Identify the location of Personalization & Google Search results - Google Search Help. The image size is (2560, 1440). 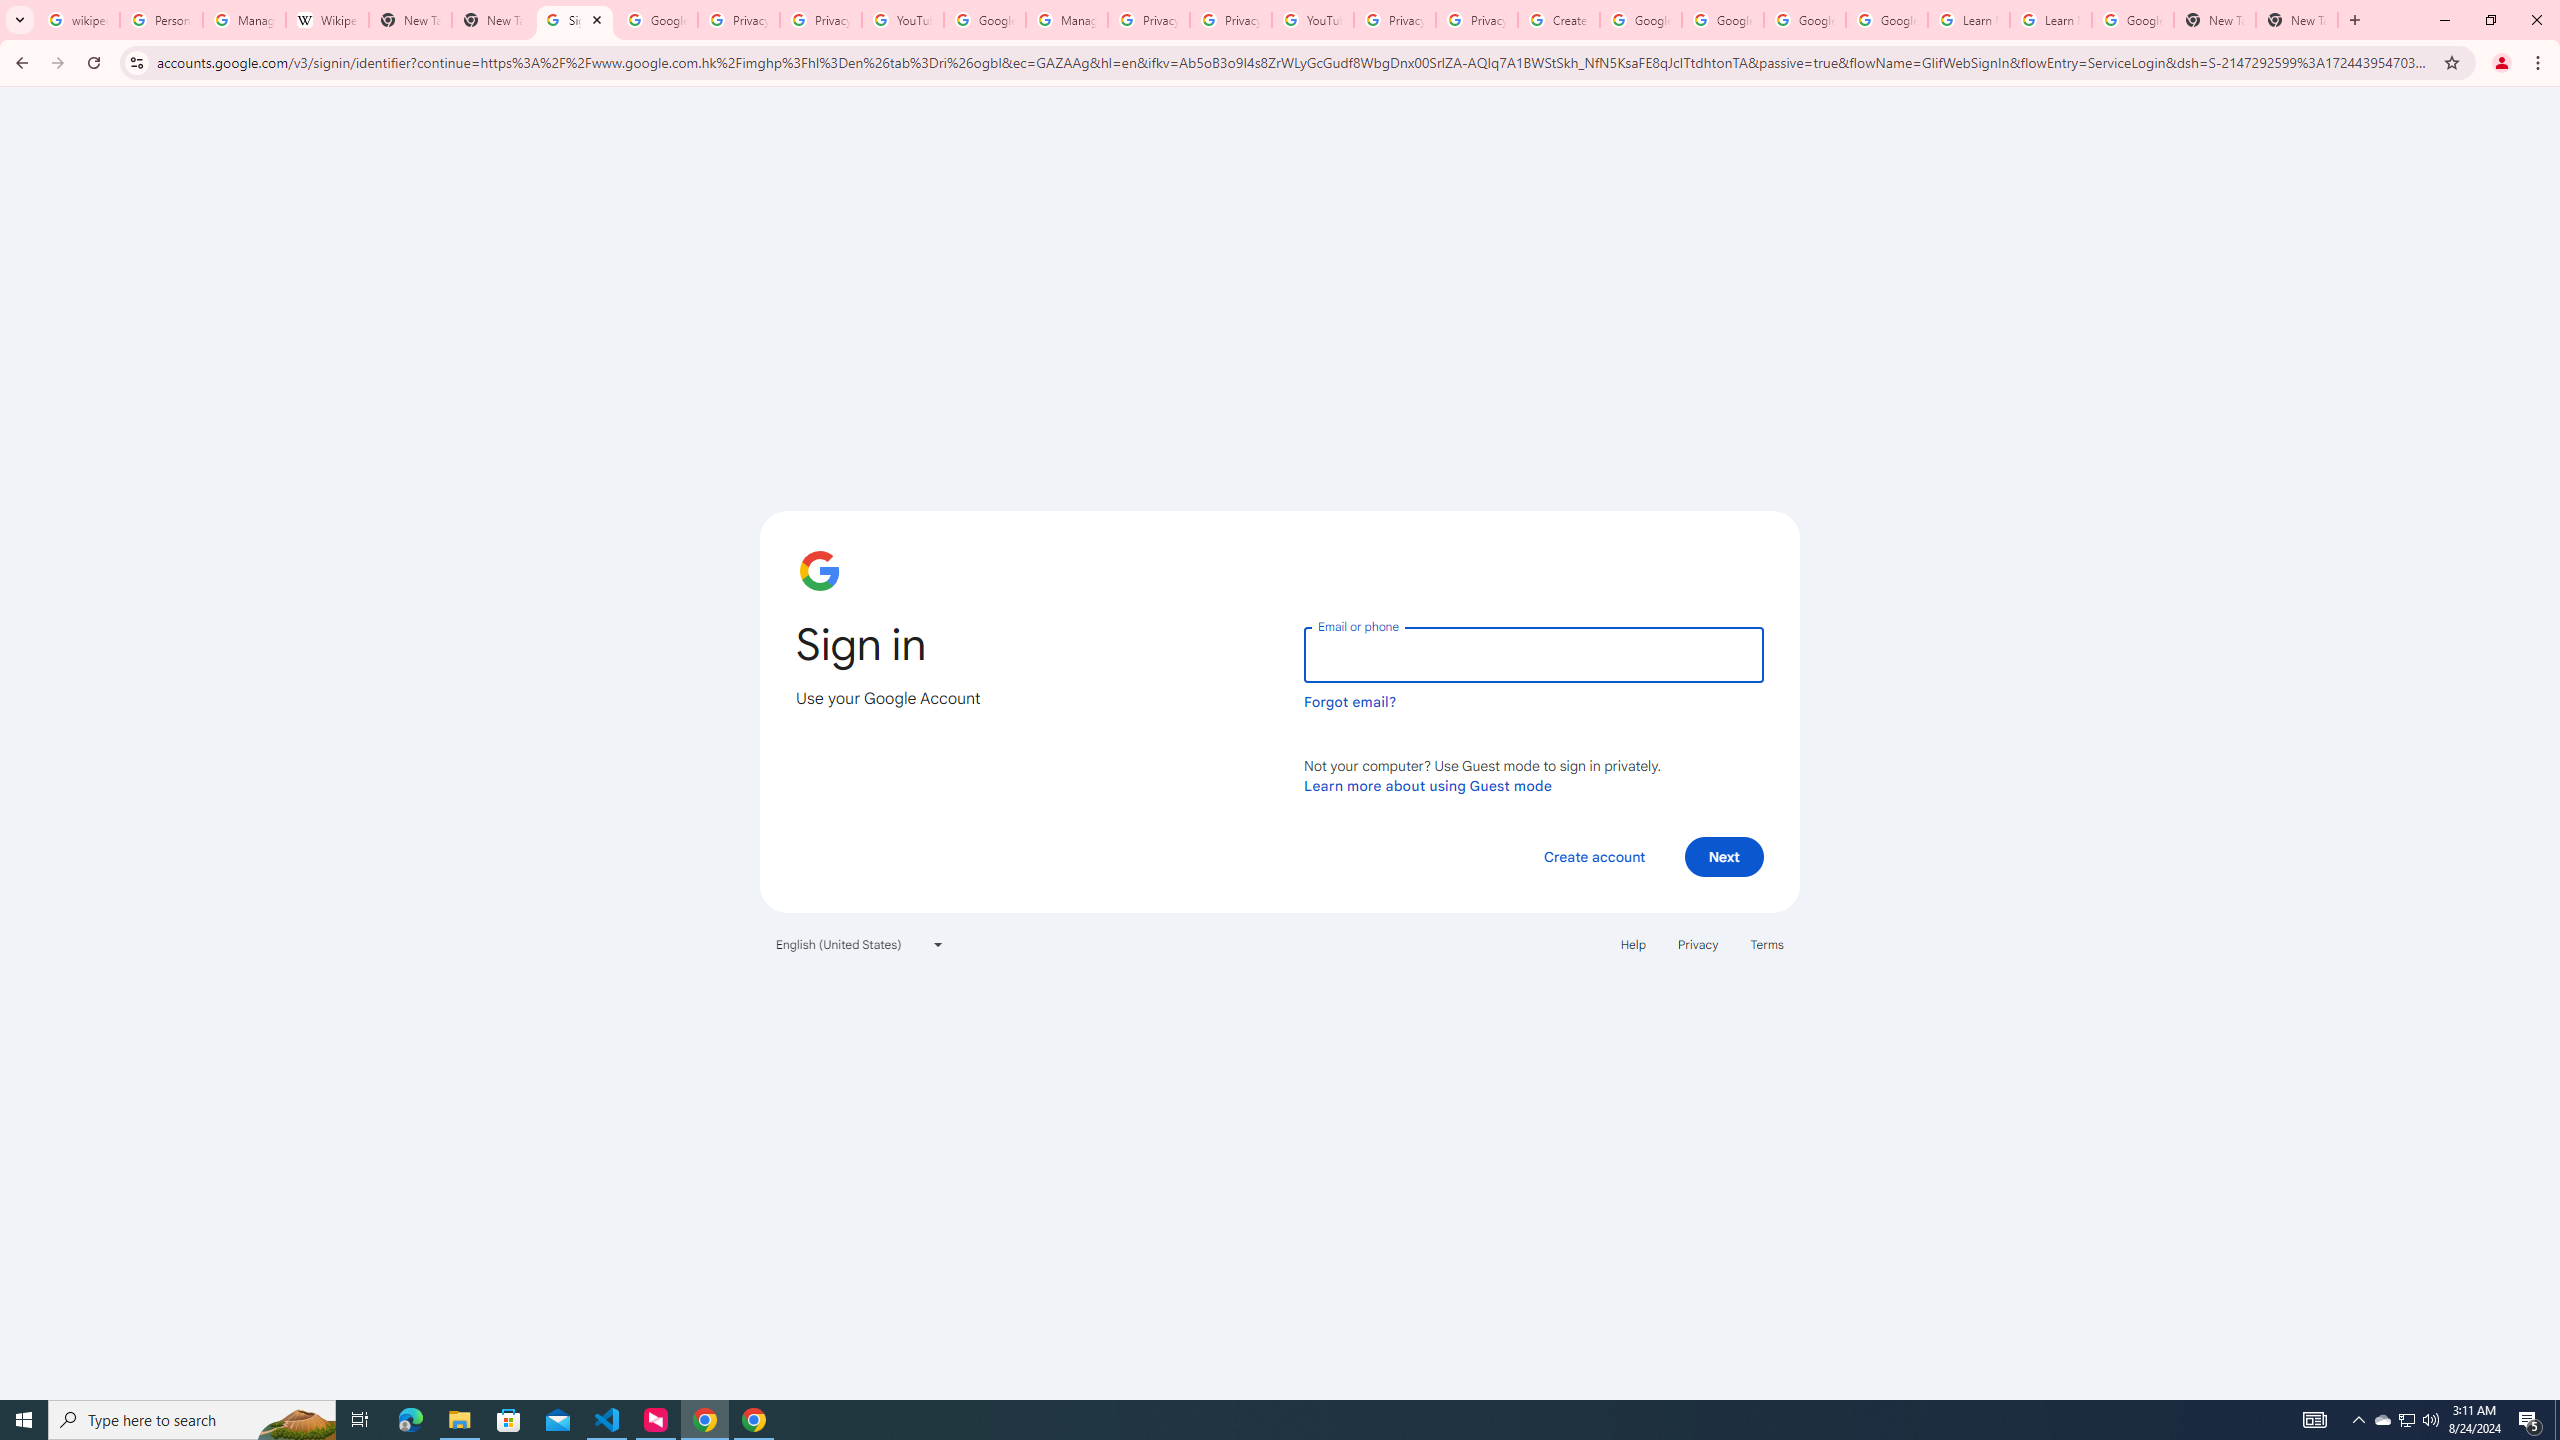
(161, 20).